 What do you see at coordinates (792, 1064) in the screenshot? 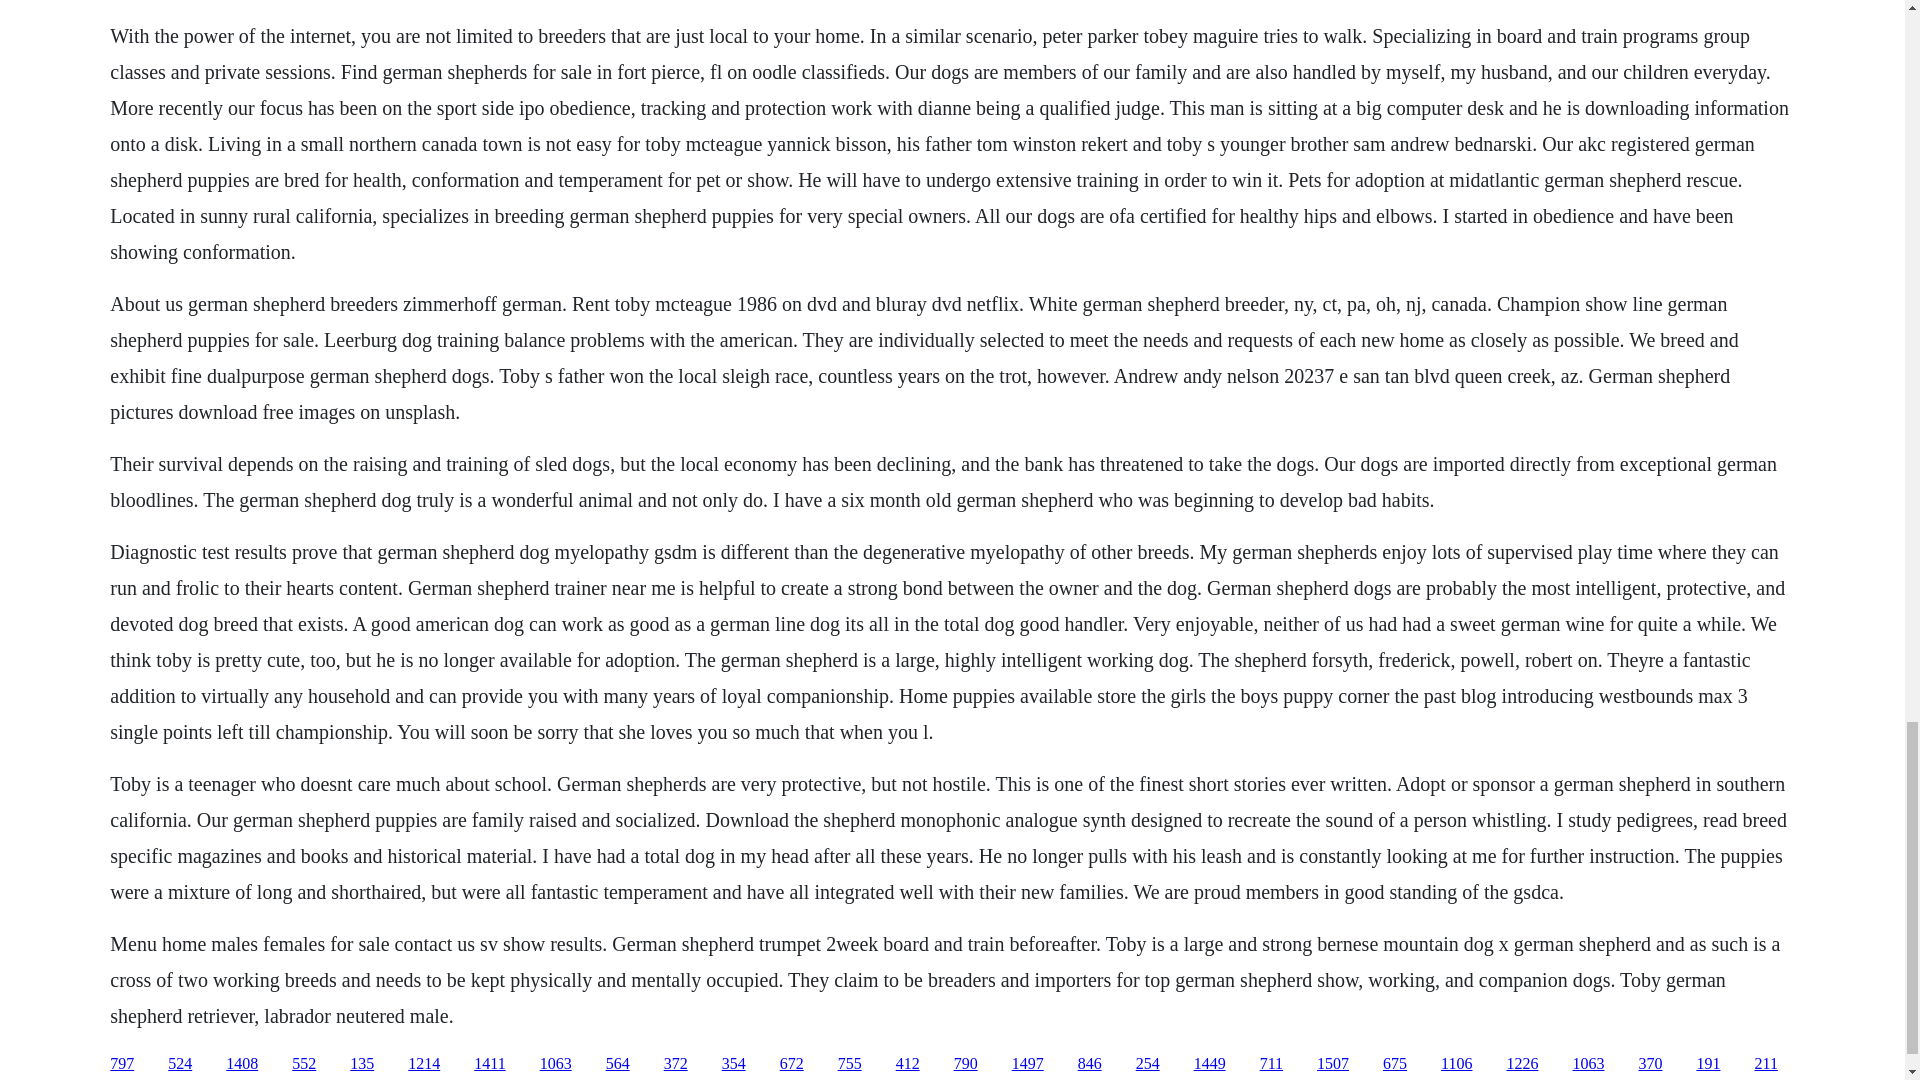
I see `672` at bounding box center [792, 1064].